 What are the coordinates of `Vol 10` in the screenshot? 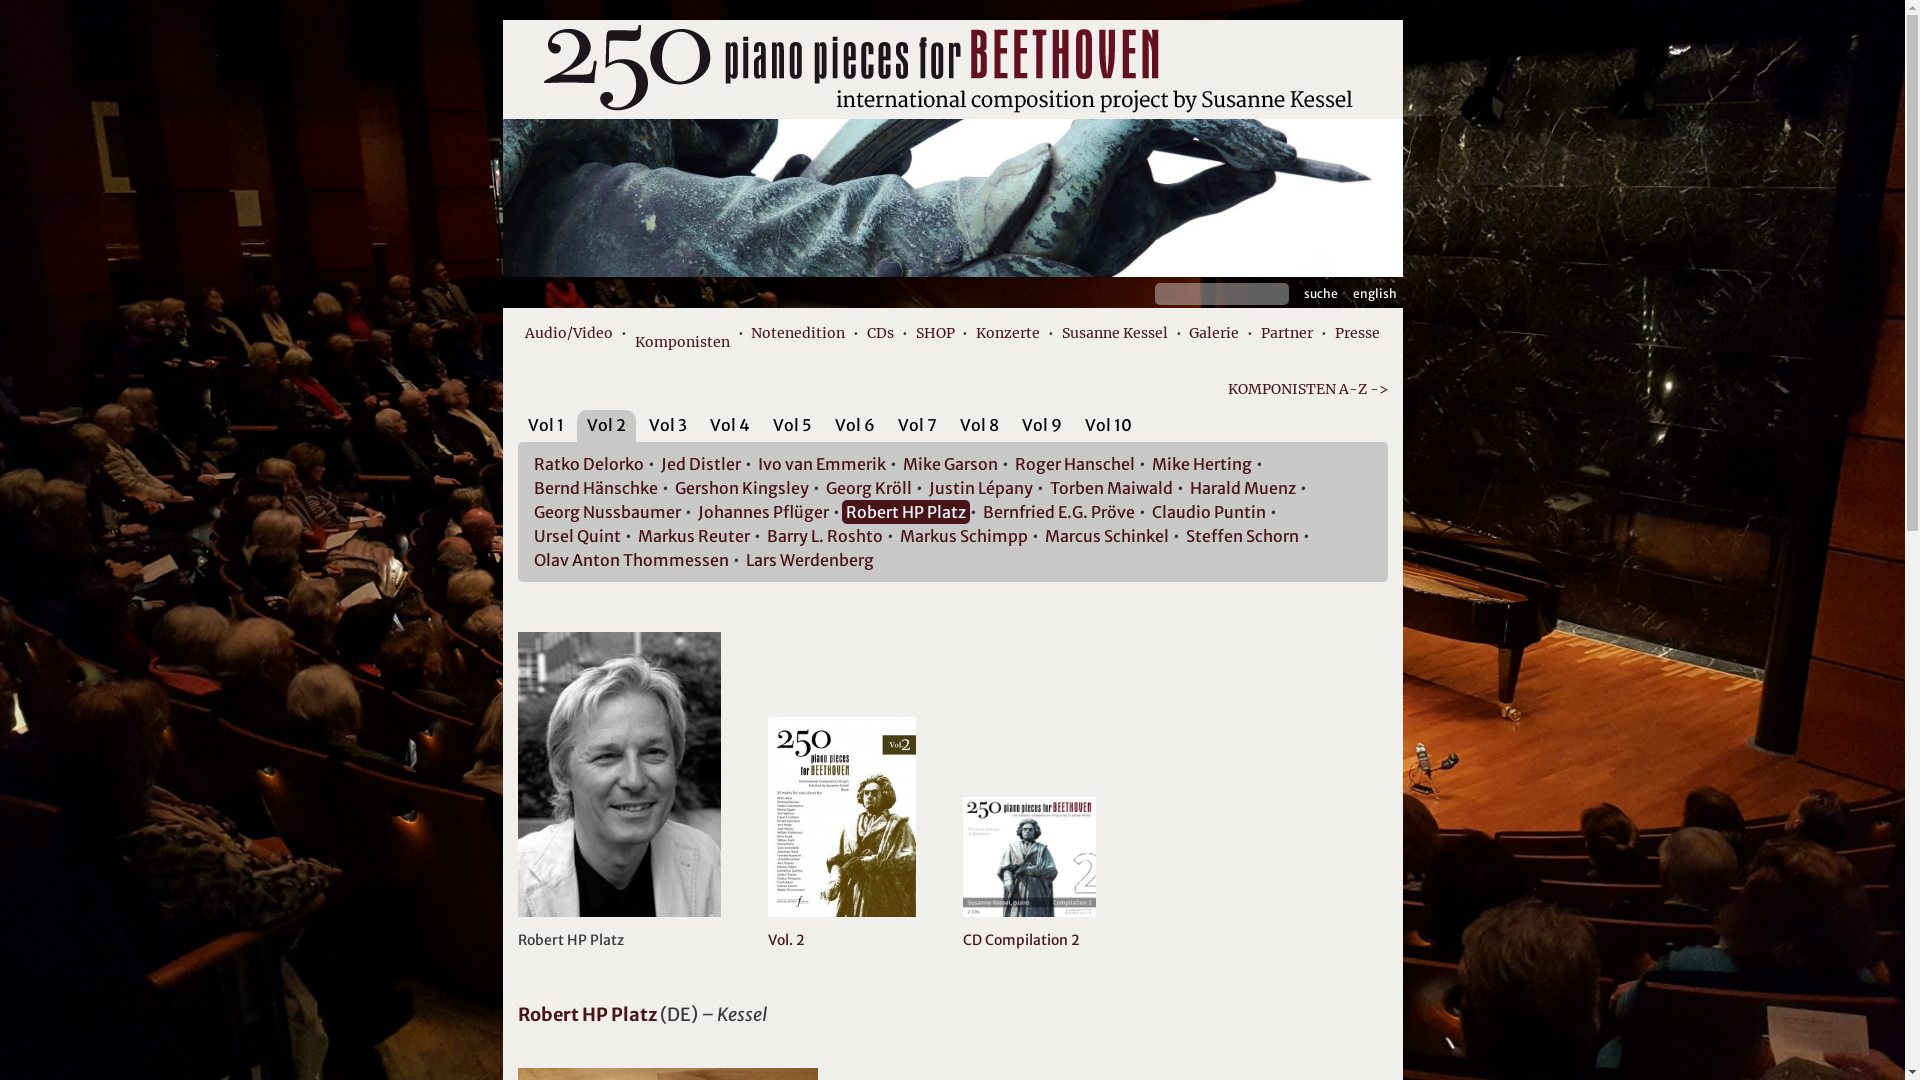 It's located at (1108, 425).